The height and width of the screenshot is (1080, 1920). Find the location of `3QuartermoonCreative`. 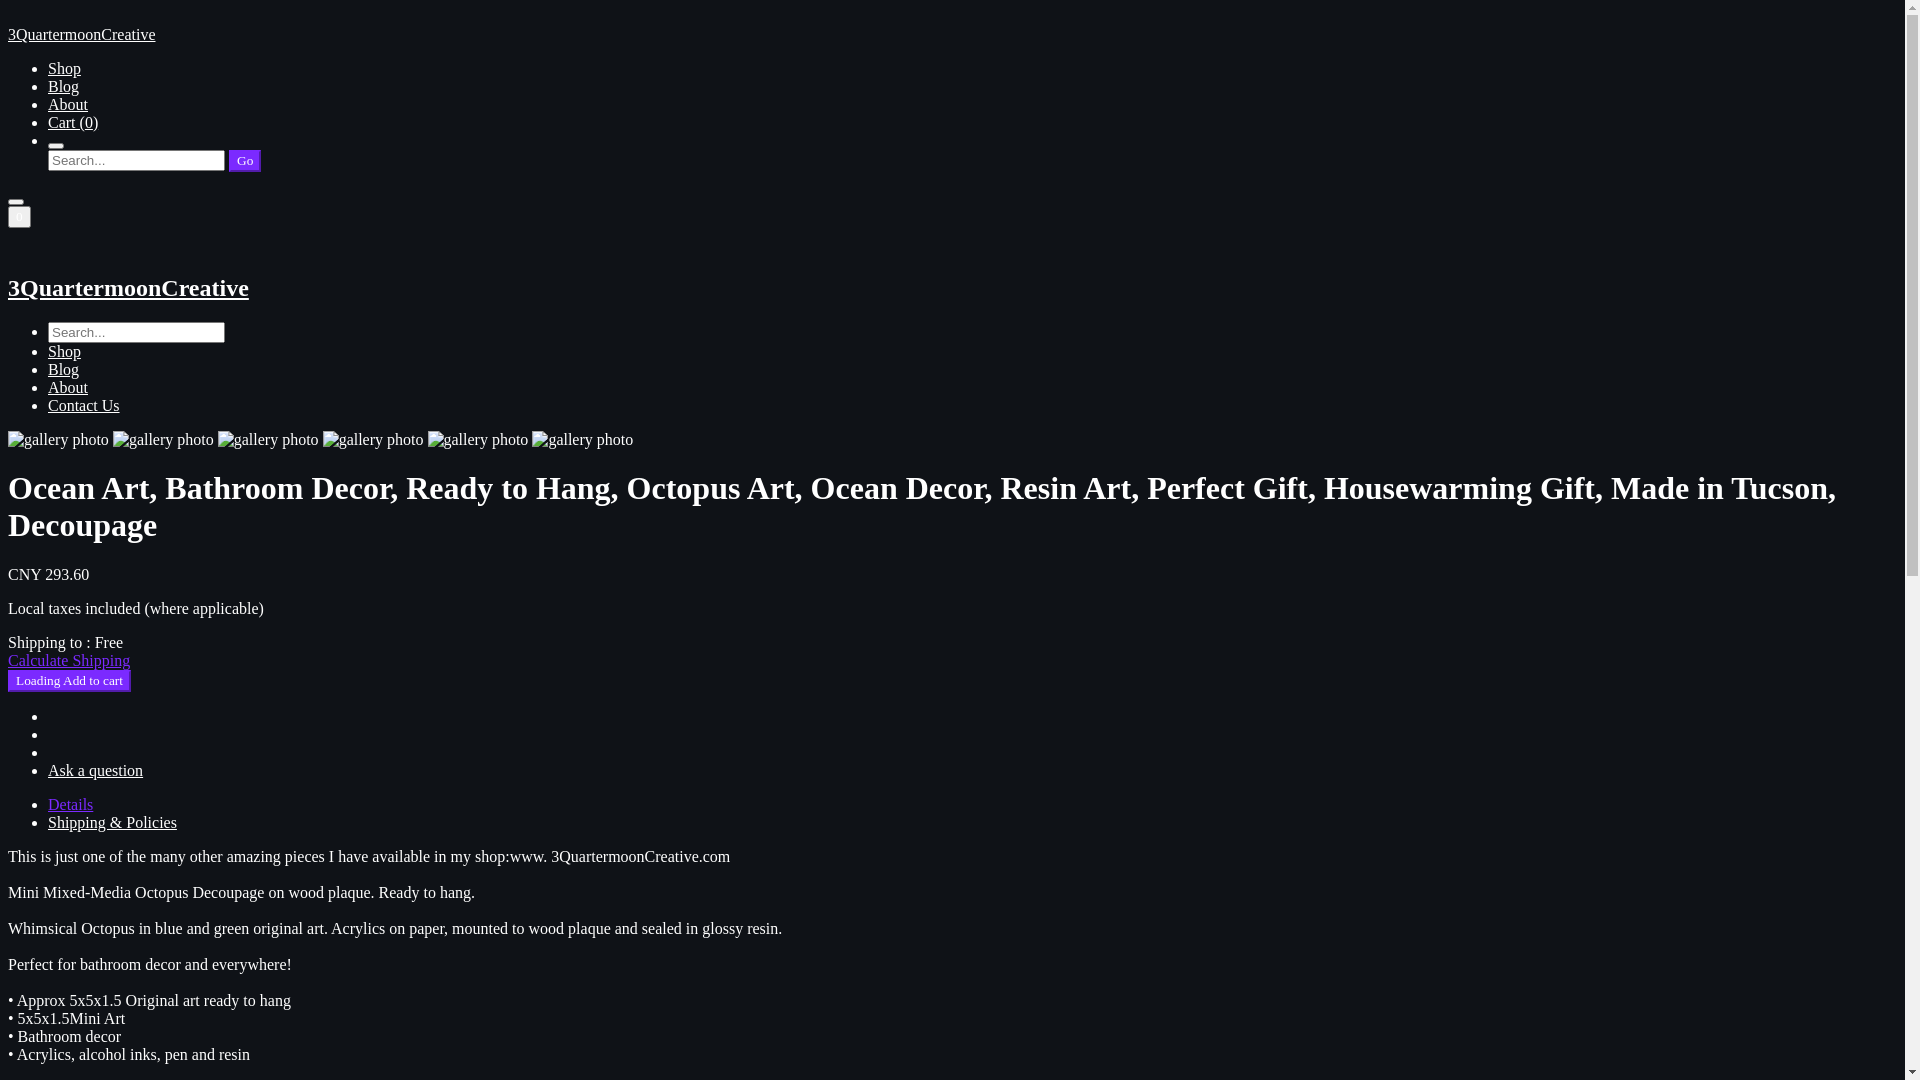

3QuartermoonCreative is located at coordinates (952, 26).